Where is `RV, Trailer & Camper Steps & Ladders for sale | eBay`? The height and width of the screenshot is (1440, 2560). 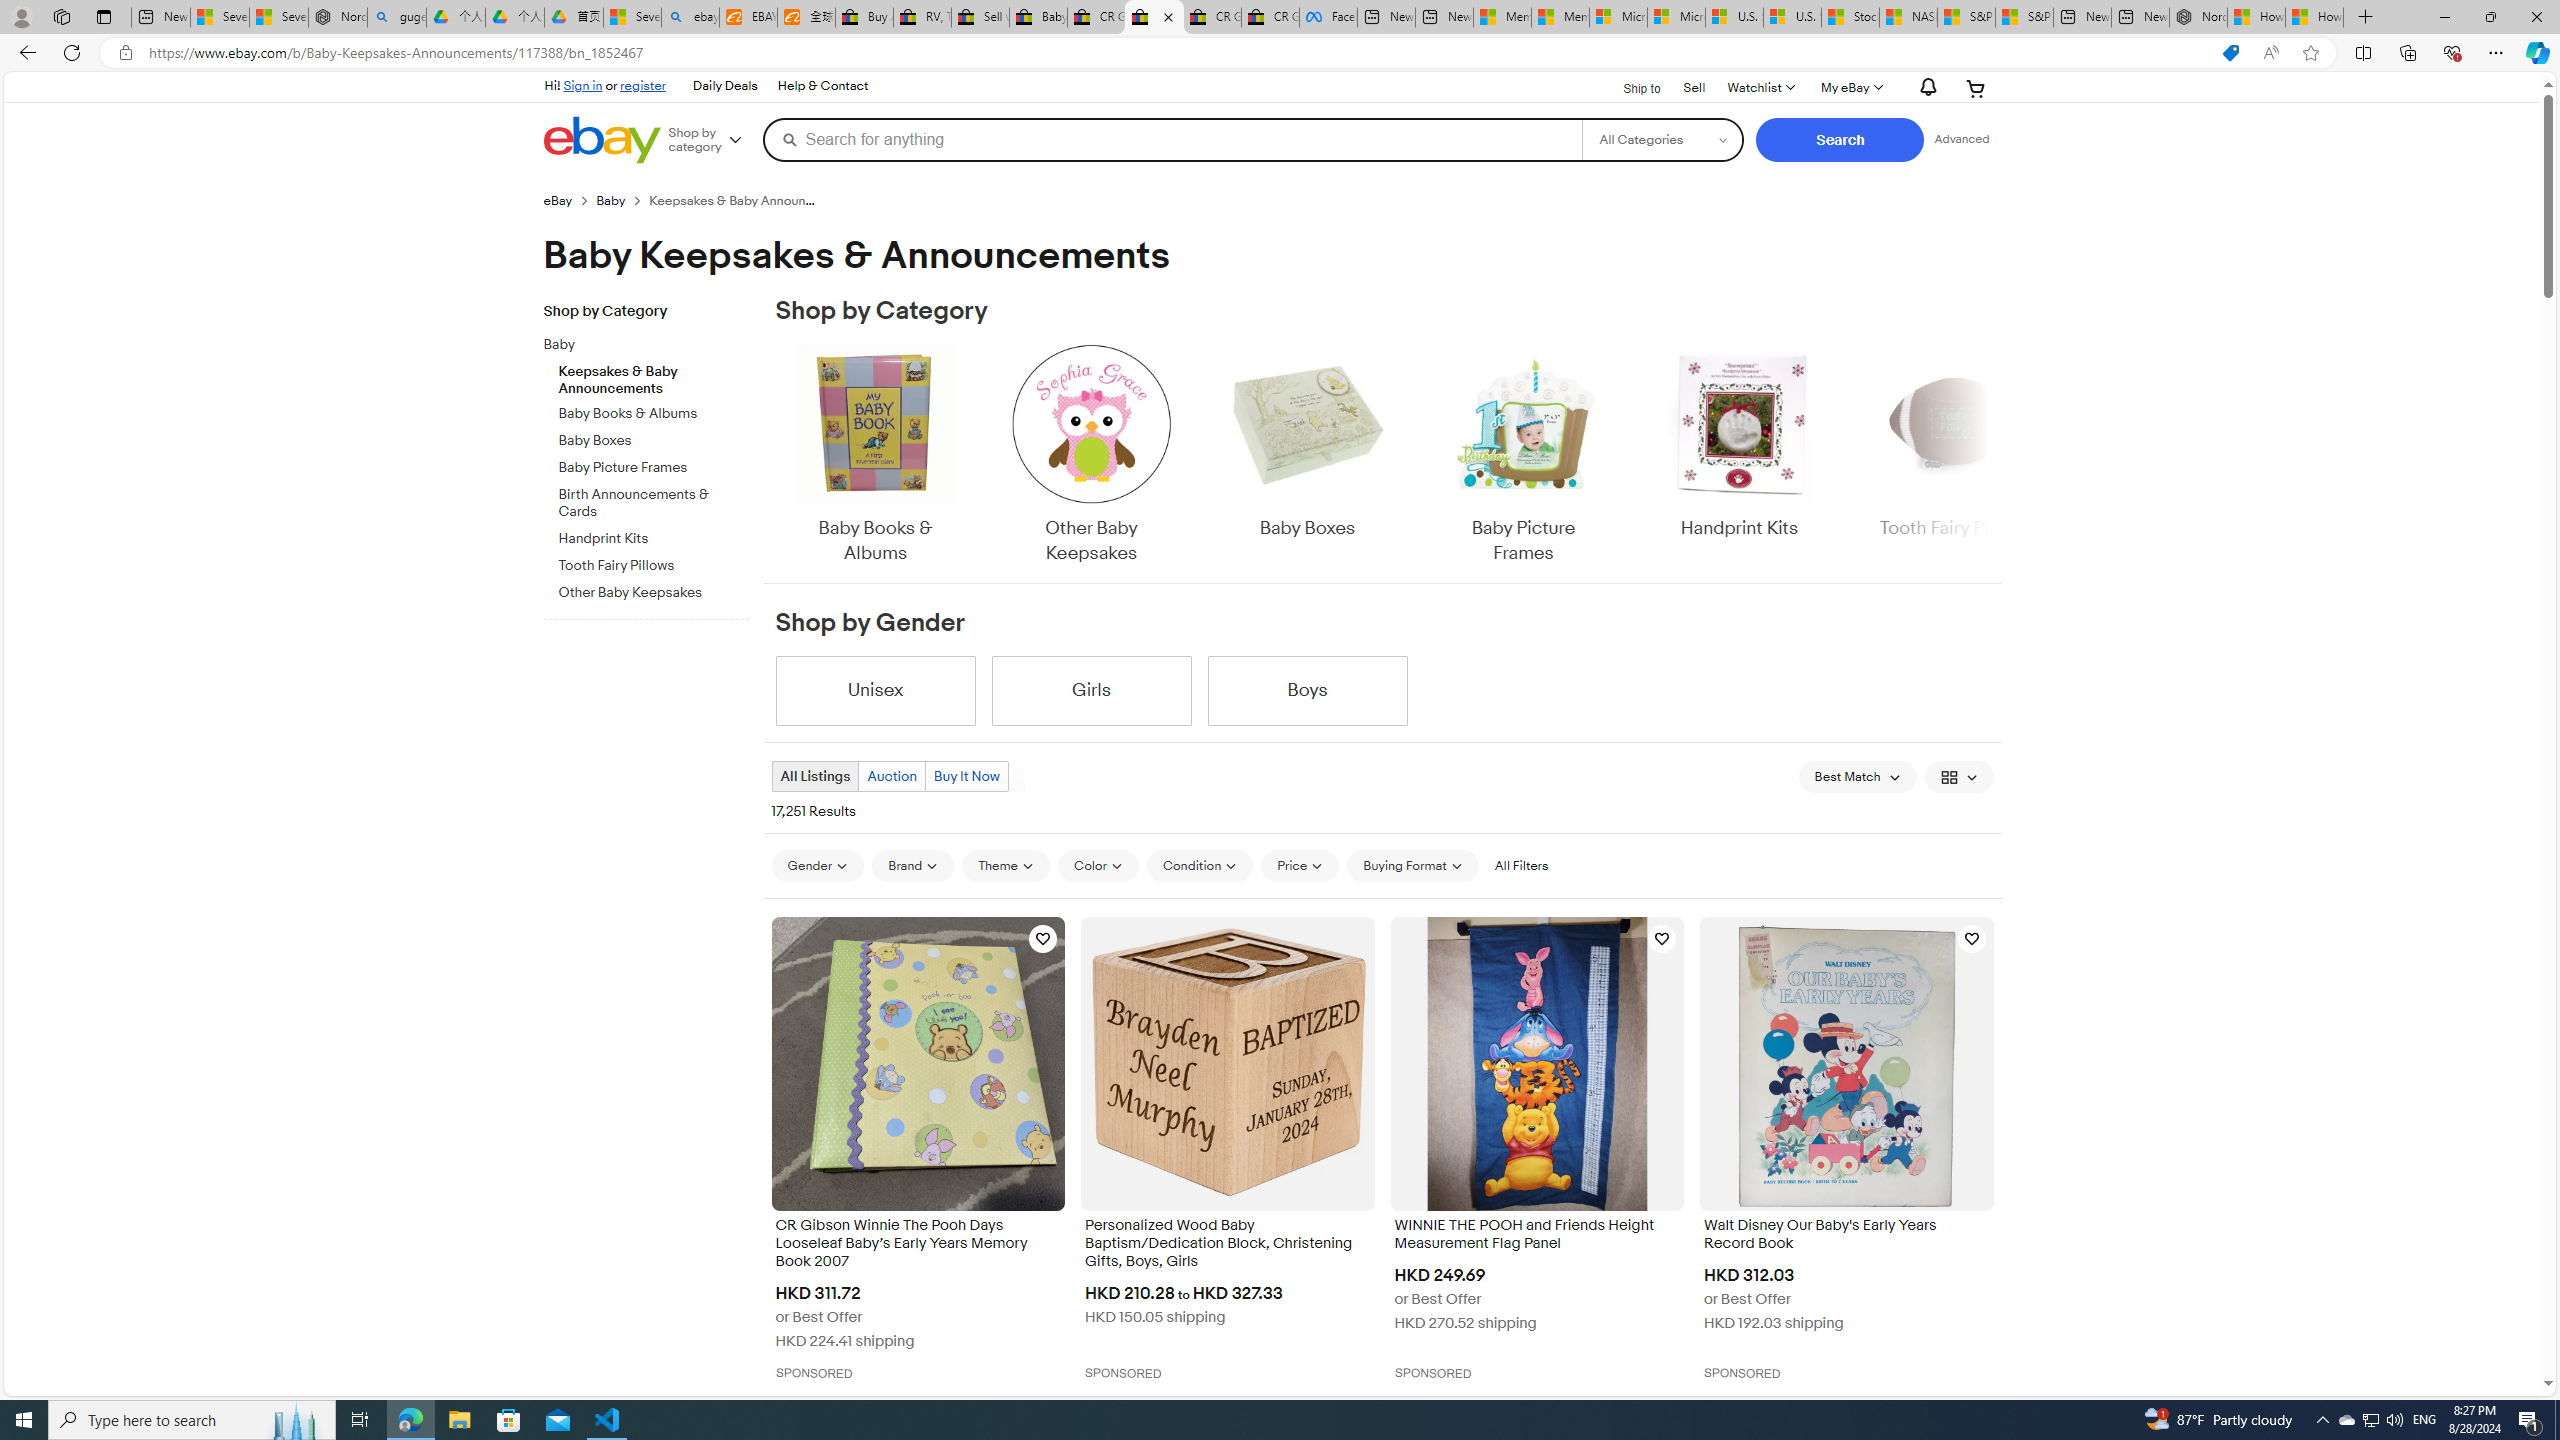
RV, Trailer & Camper Steps & Ladders for sale | eBay is located at coordinates (922, 17).